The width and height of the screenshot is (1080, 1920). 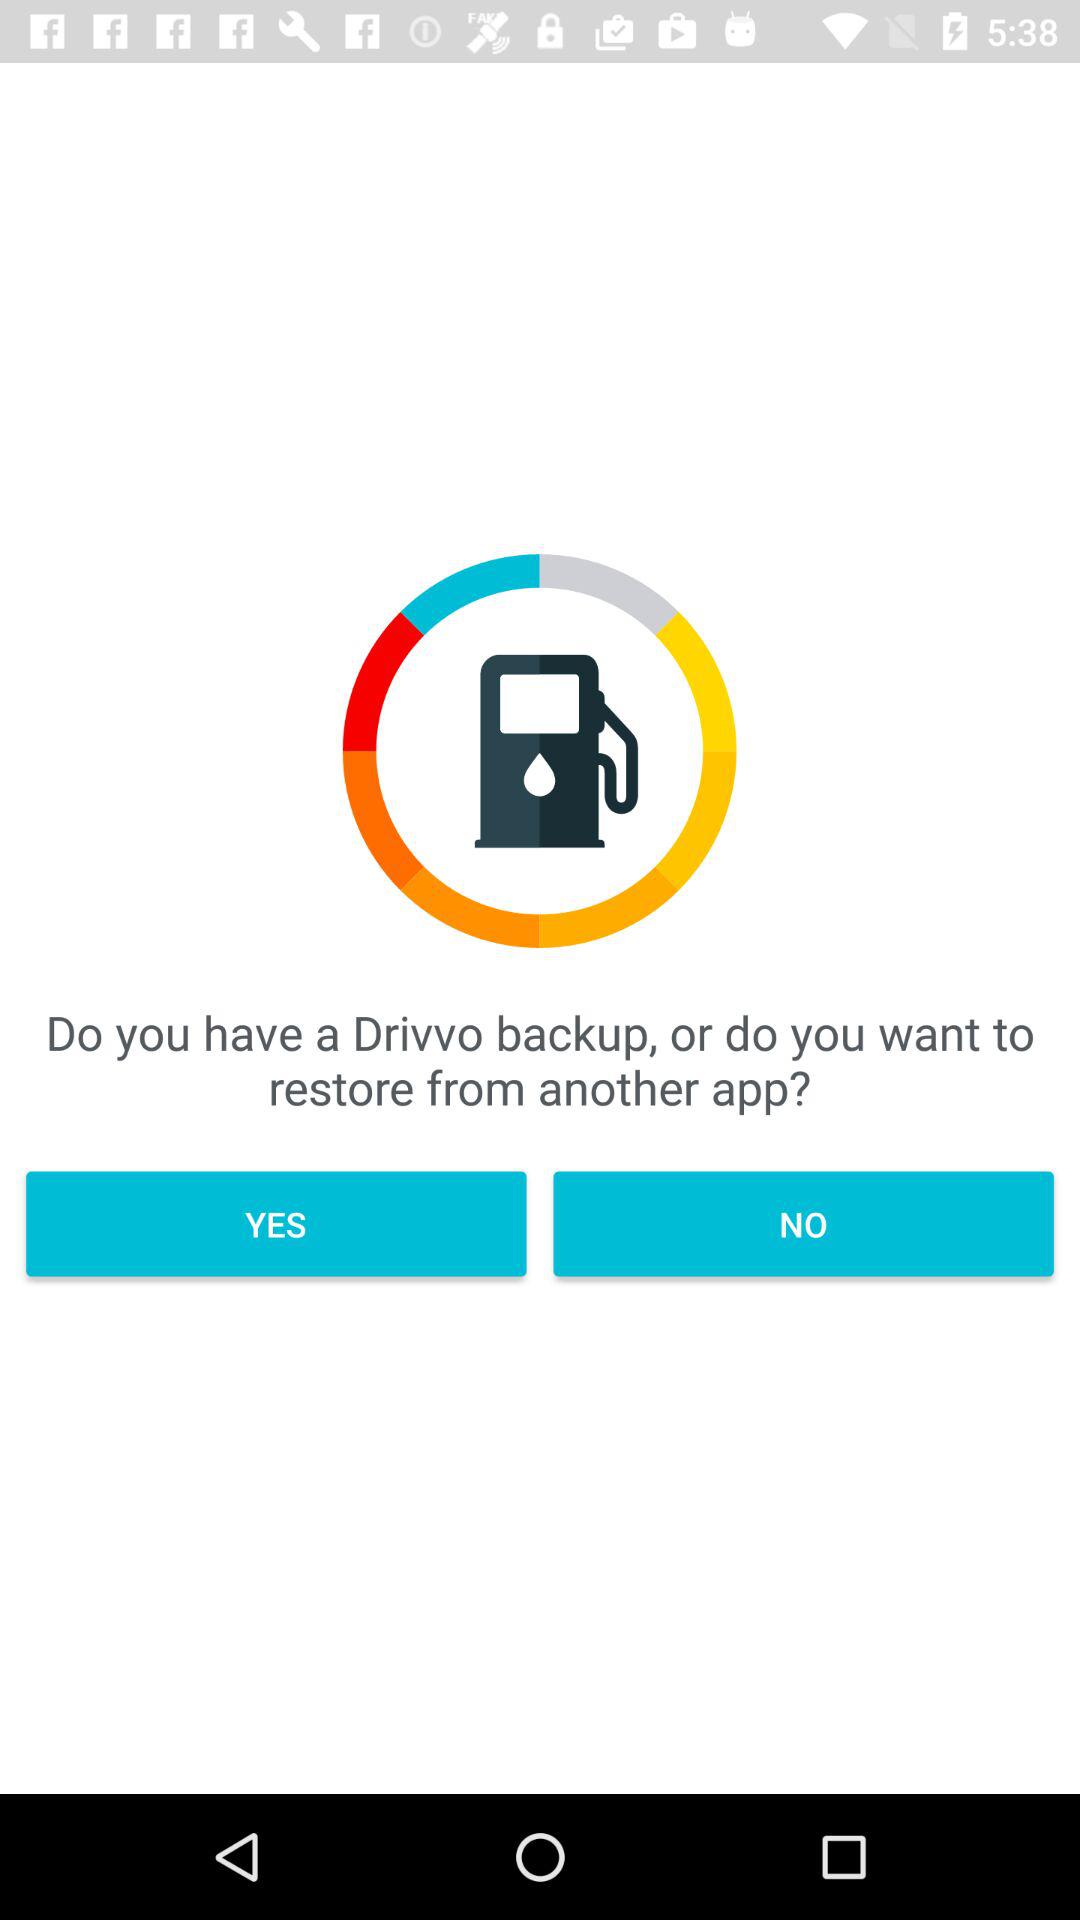 I want to click on launch icon next to yes icon, so click(x=803, y=1224).